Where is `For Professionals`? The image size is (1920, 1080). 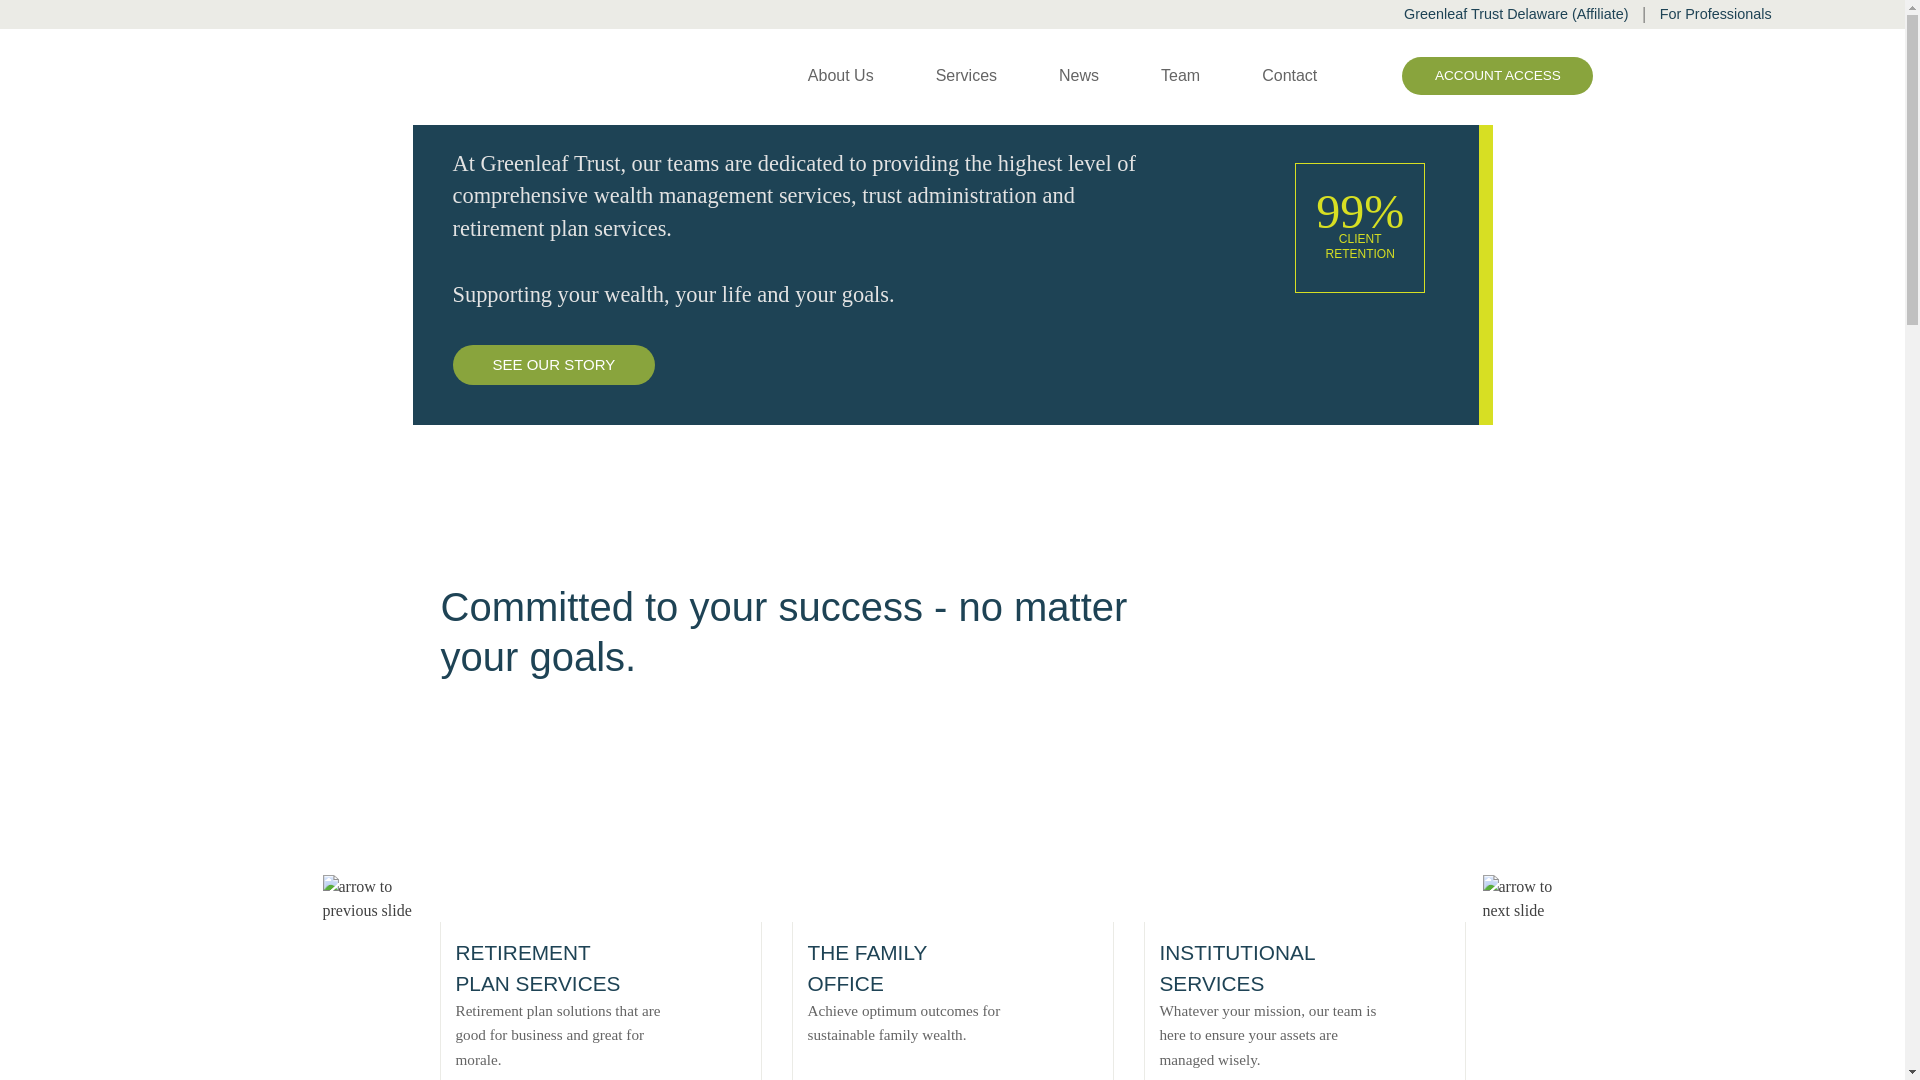
For Professionals is located at coordinates (1776, 14).